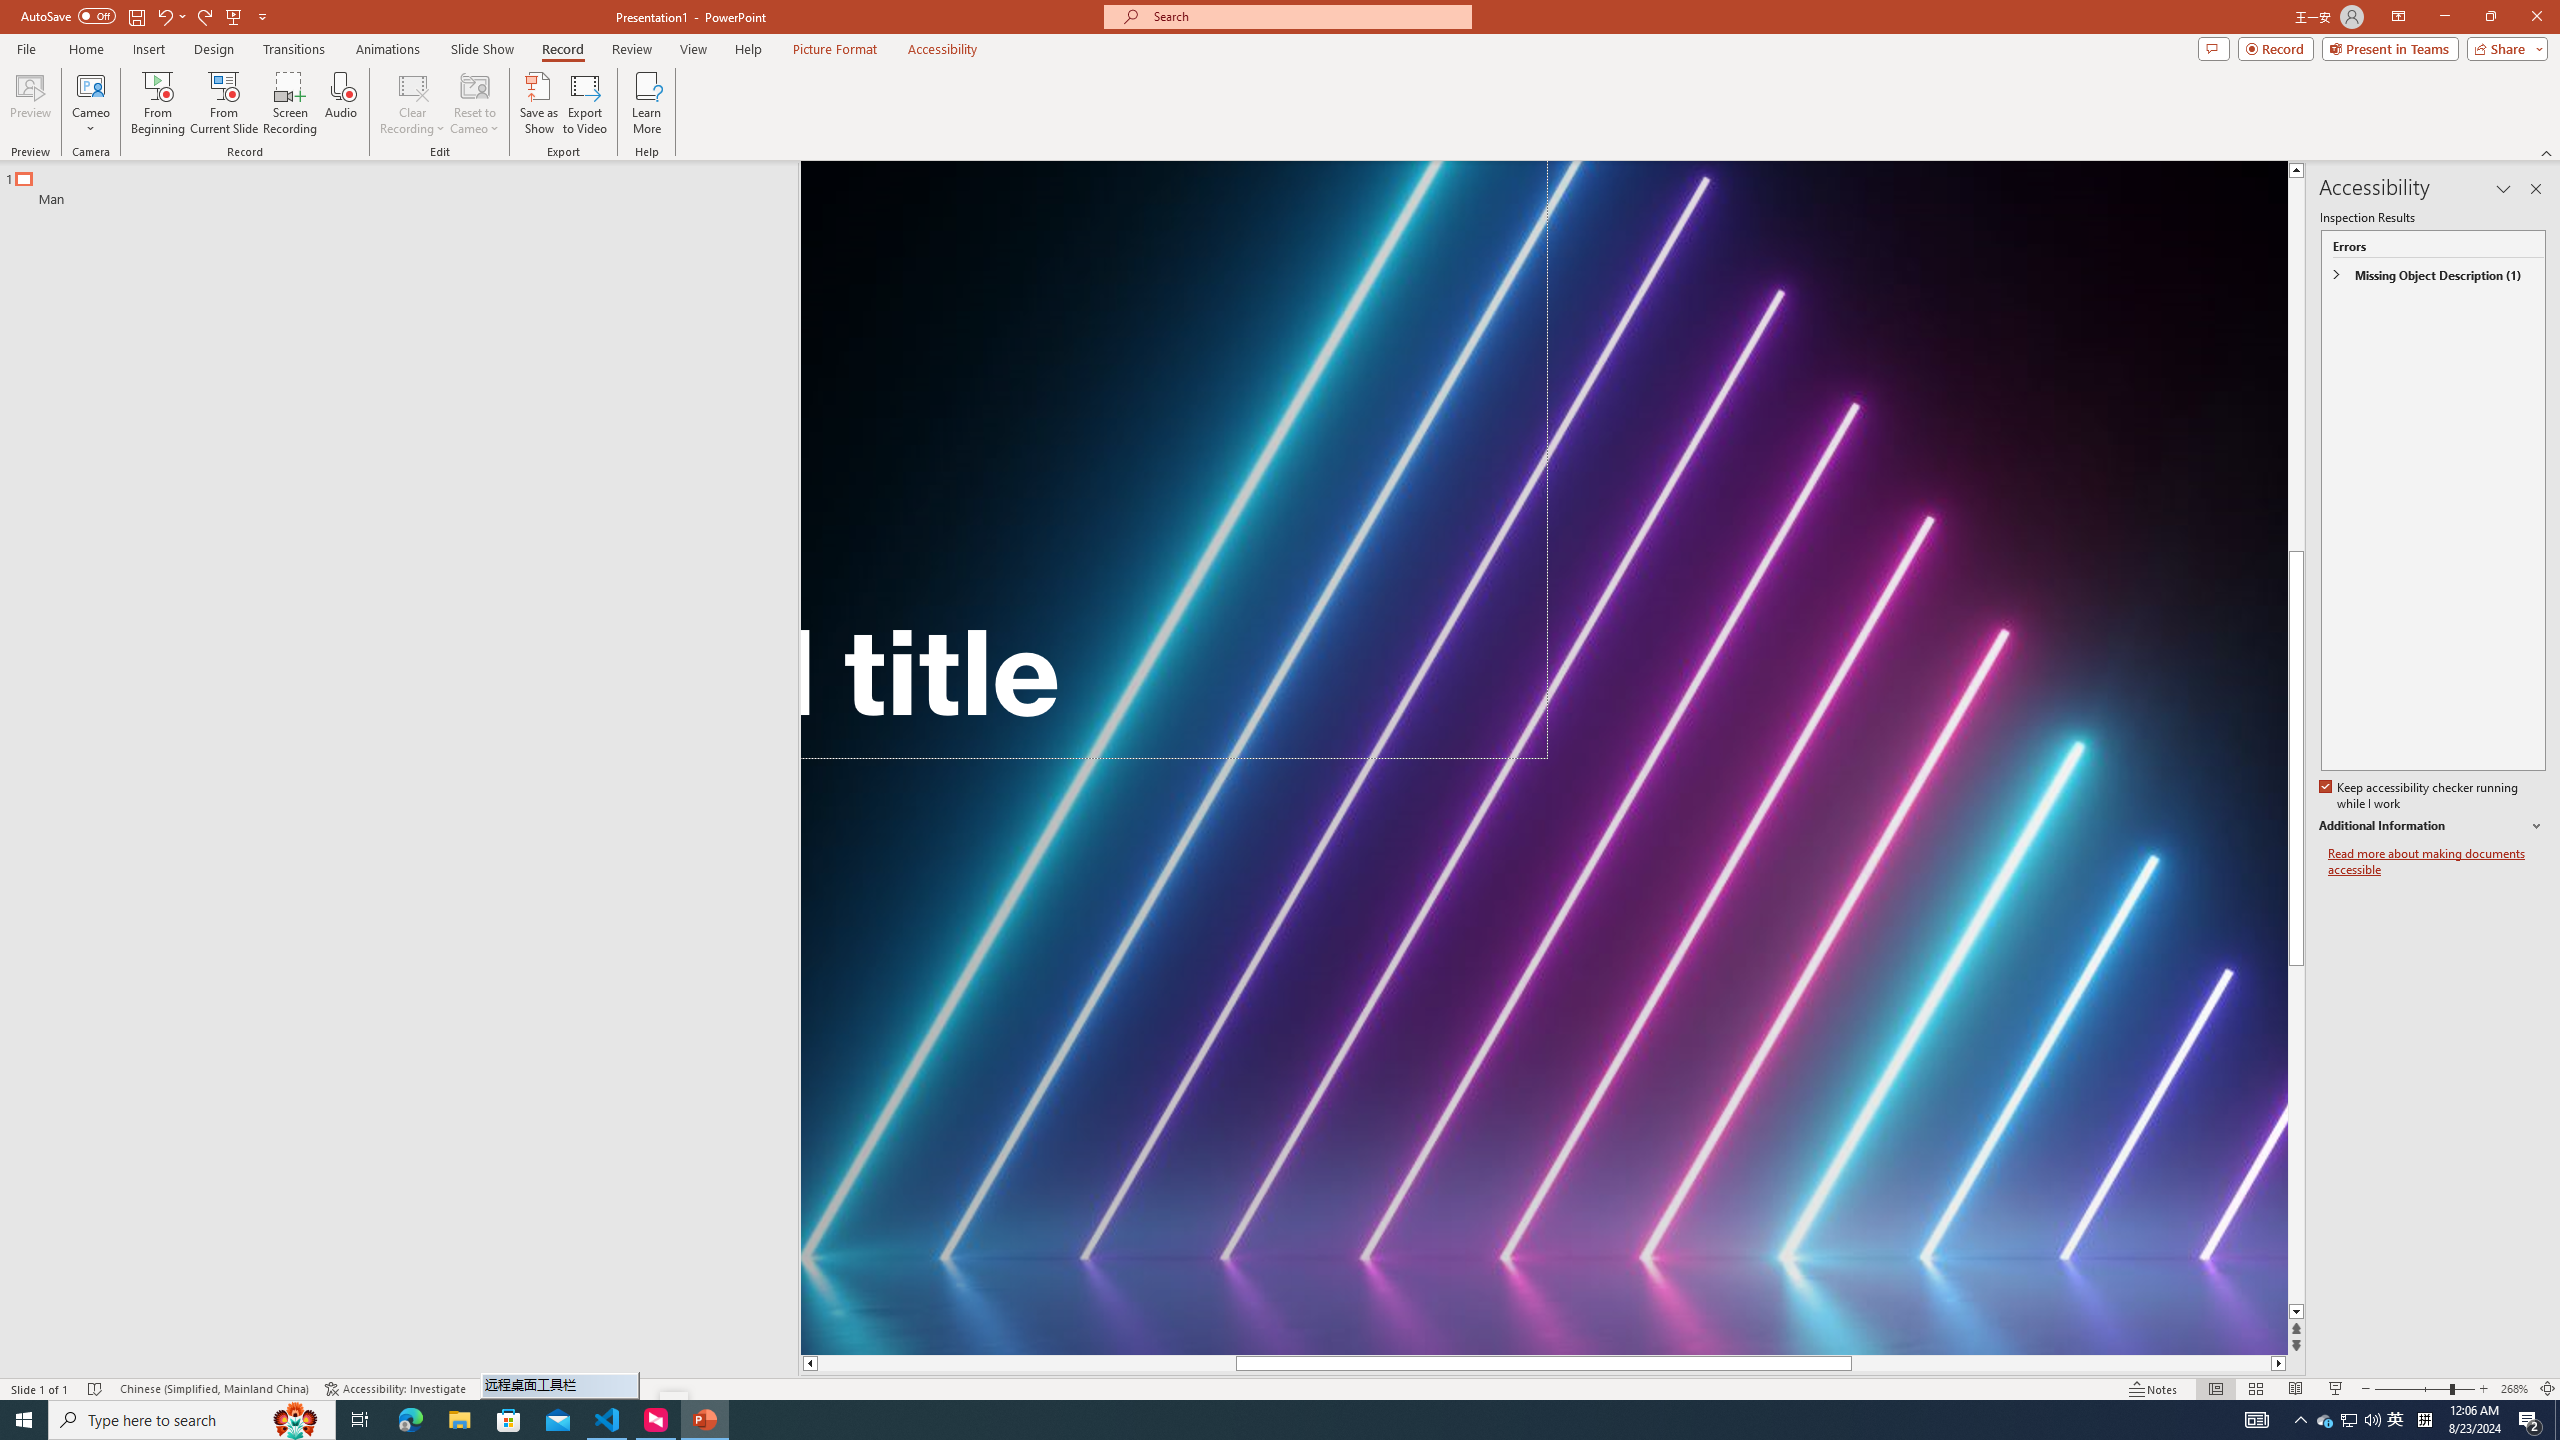  Describe the element at coordinates (2398, 17) in the screenshot. I see `Ribbon Display Options` at that location.